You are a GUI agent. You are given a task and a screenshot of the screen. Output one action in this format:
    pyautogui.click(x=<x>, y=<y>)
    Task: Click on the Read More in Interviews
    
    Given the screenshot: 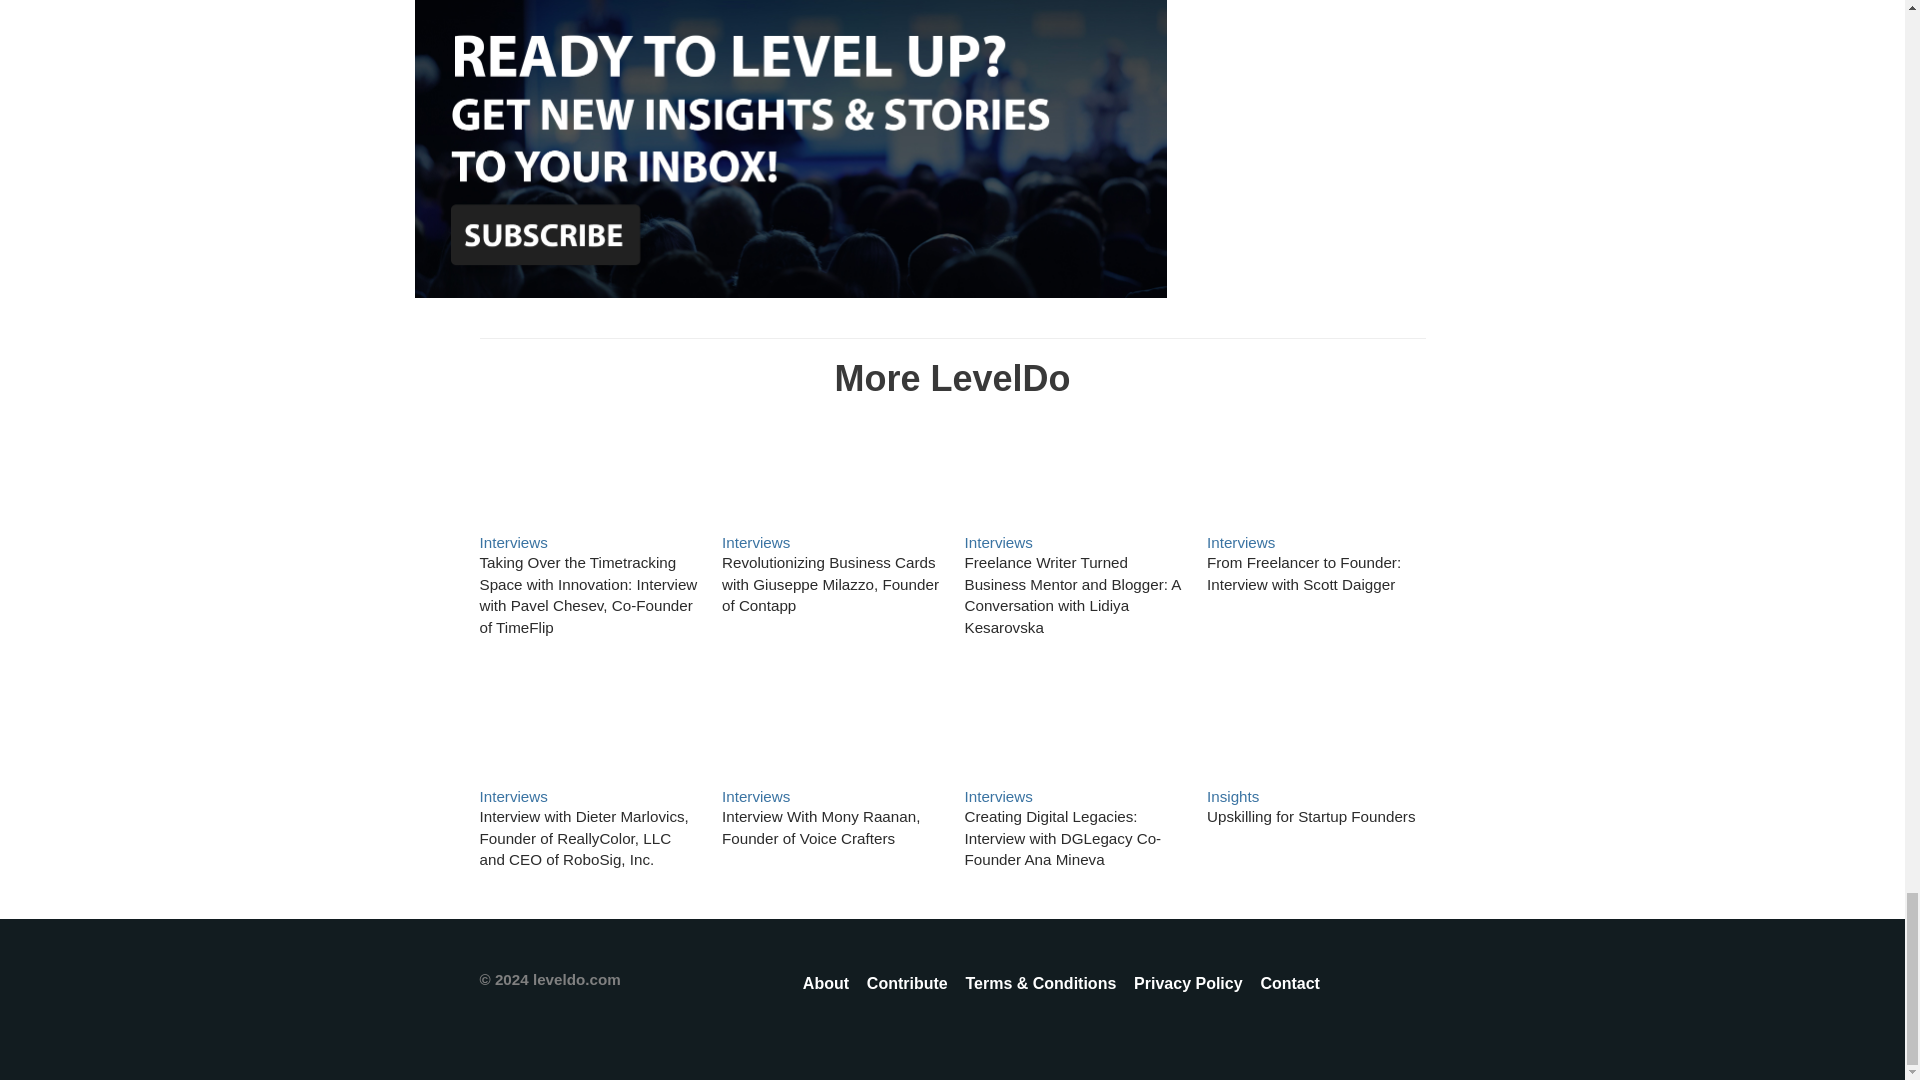 What is the action you would take?
    pyautogui.click(x=755, y=542)
    